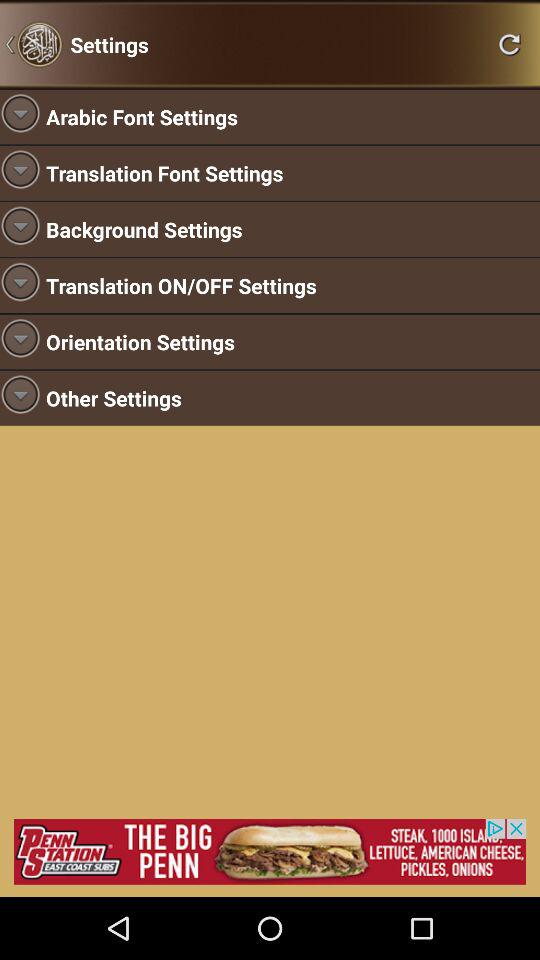  What do you see at coordinates (270, 852) in the screenshot?
I see `advertising bar` at bounding box center [270, 852].